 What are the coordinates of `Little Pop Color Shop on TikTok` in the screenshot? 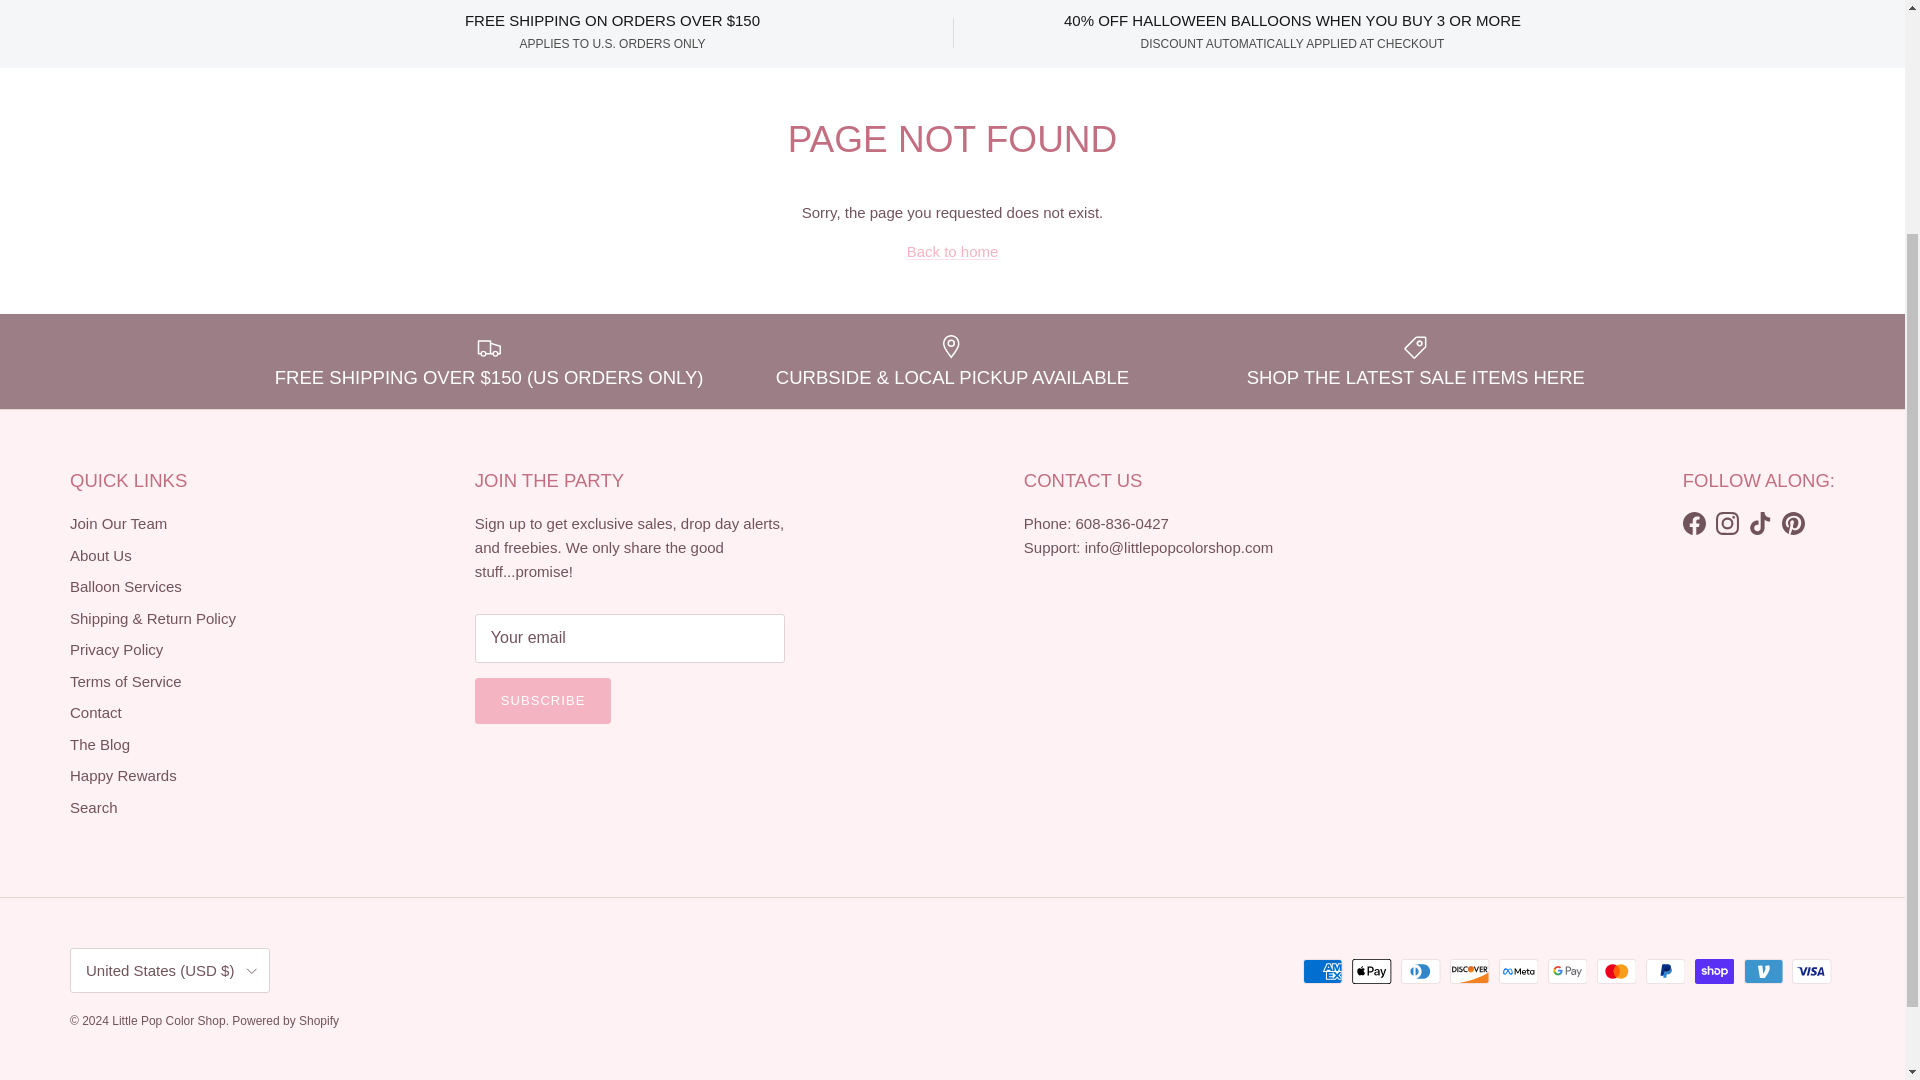 It's located at (1760, 522).